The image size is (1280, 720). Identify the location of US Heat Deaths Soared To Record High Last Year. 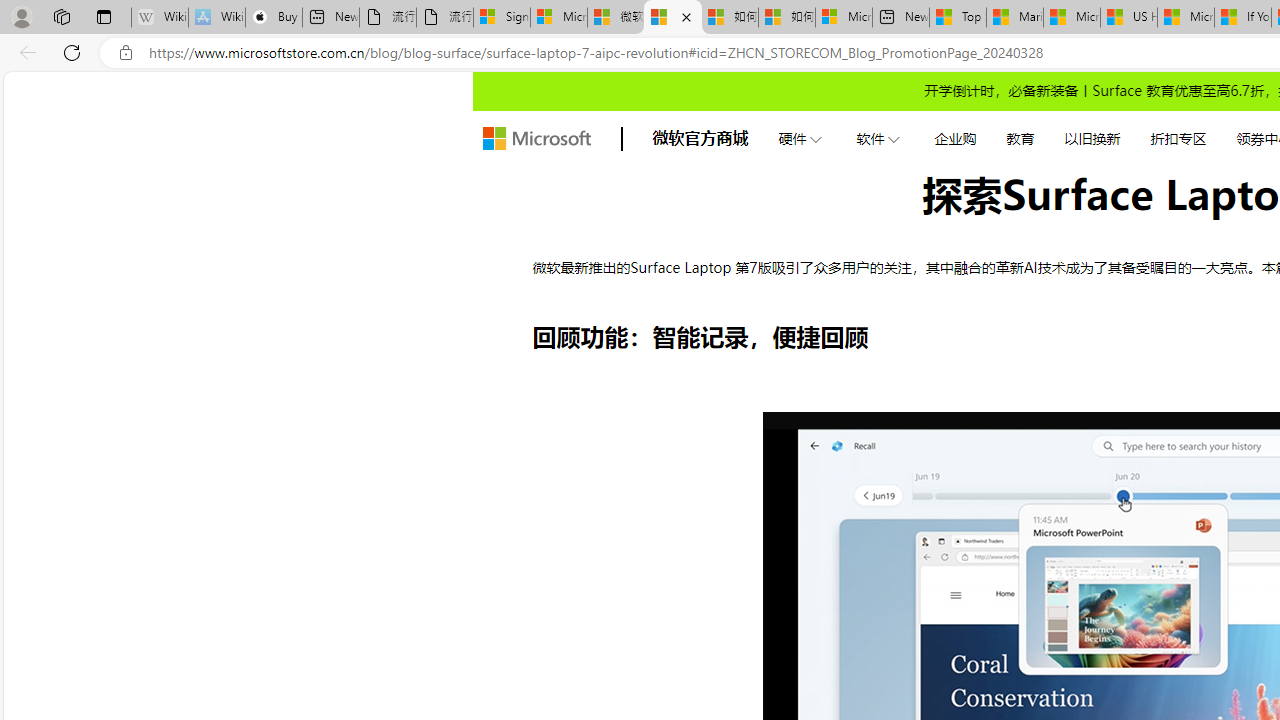
(1128, 18).